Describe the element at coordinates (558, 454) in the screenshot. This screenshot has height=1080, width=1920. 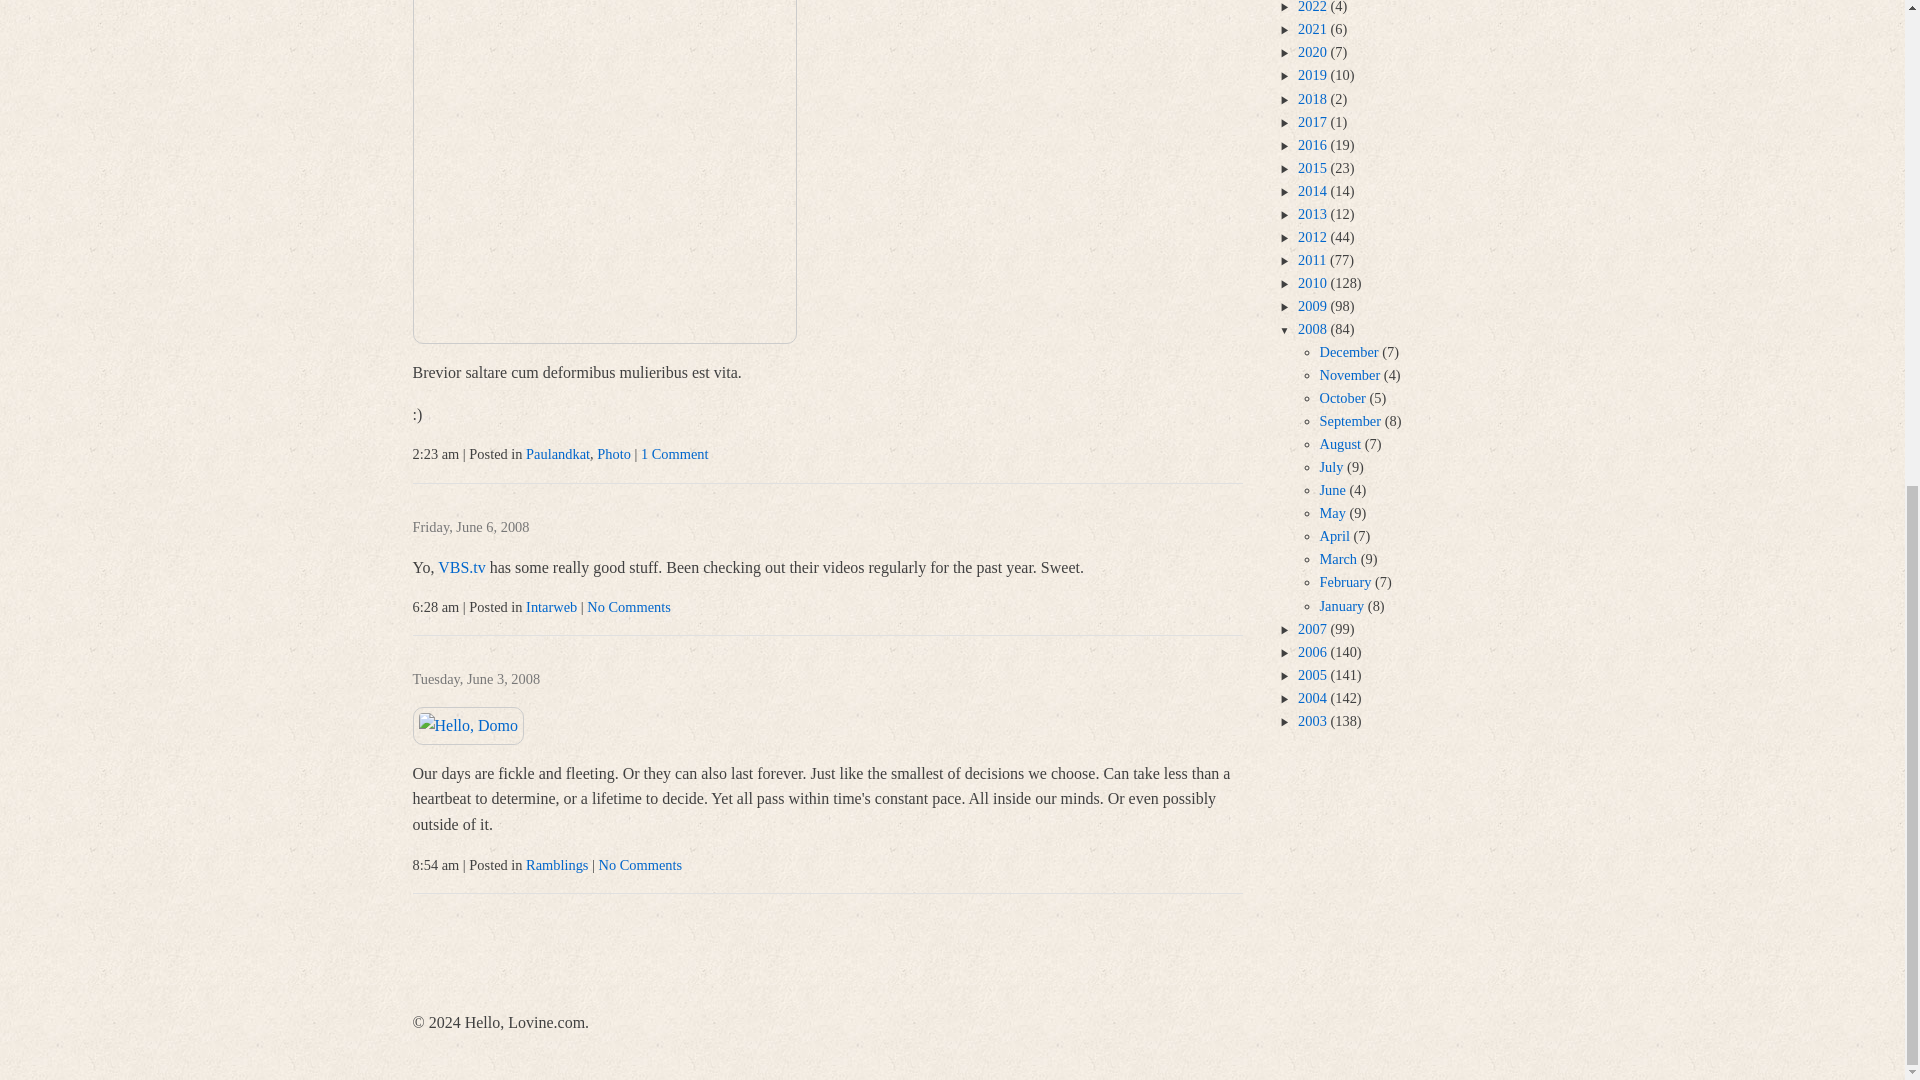
I see `Paulandkat` at that location.